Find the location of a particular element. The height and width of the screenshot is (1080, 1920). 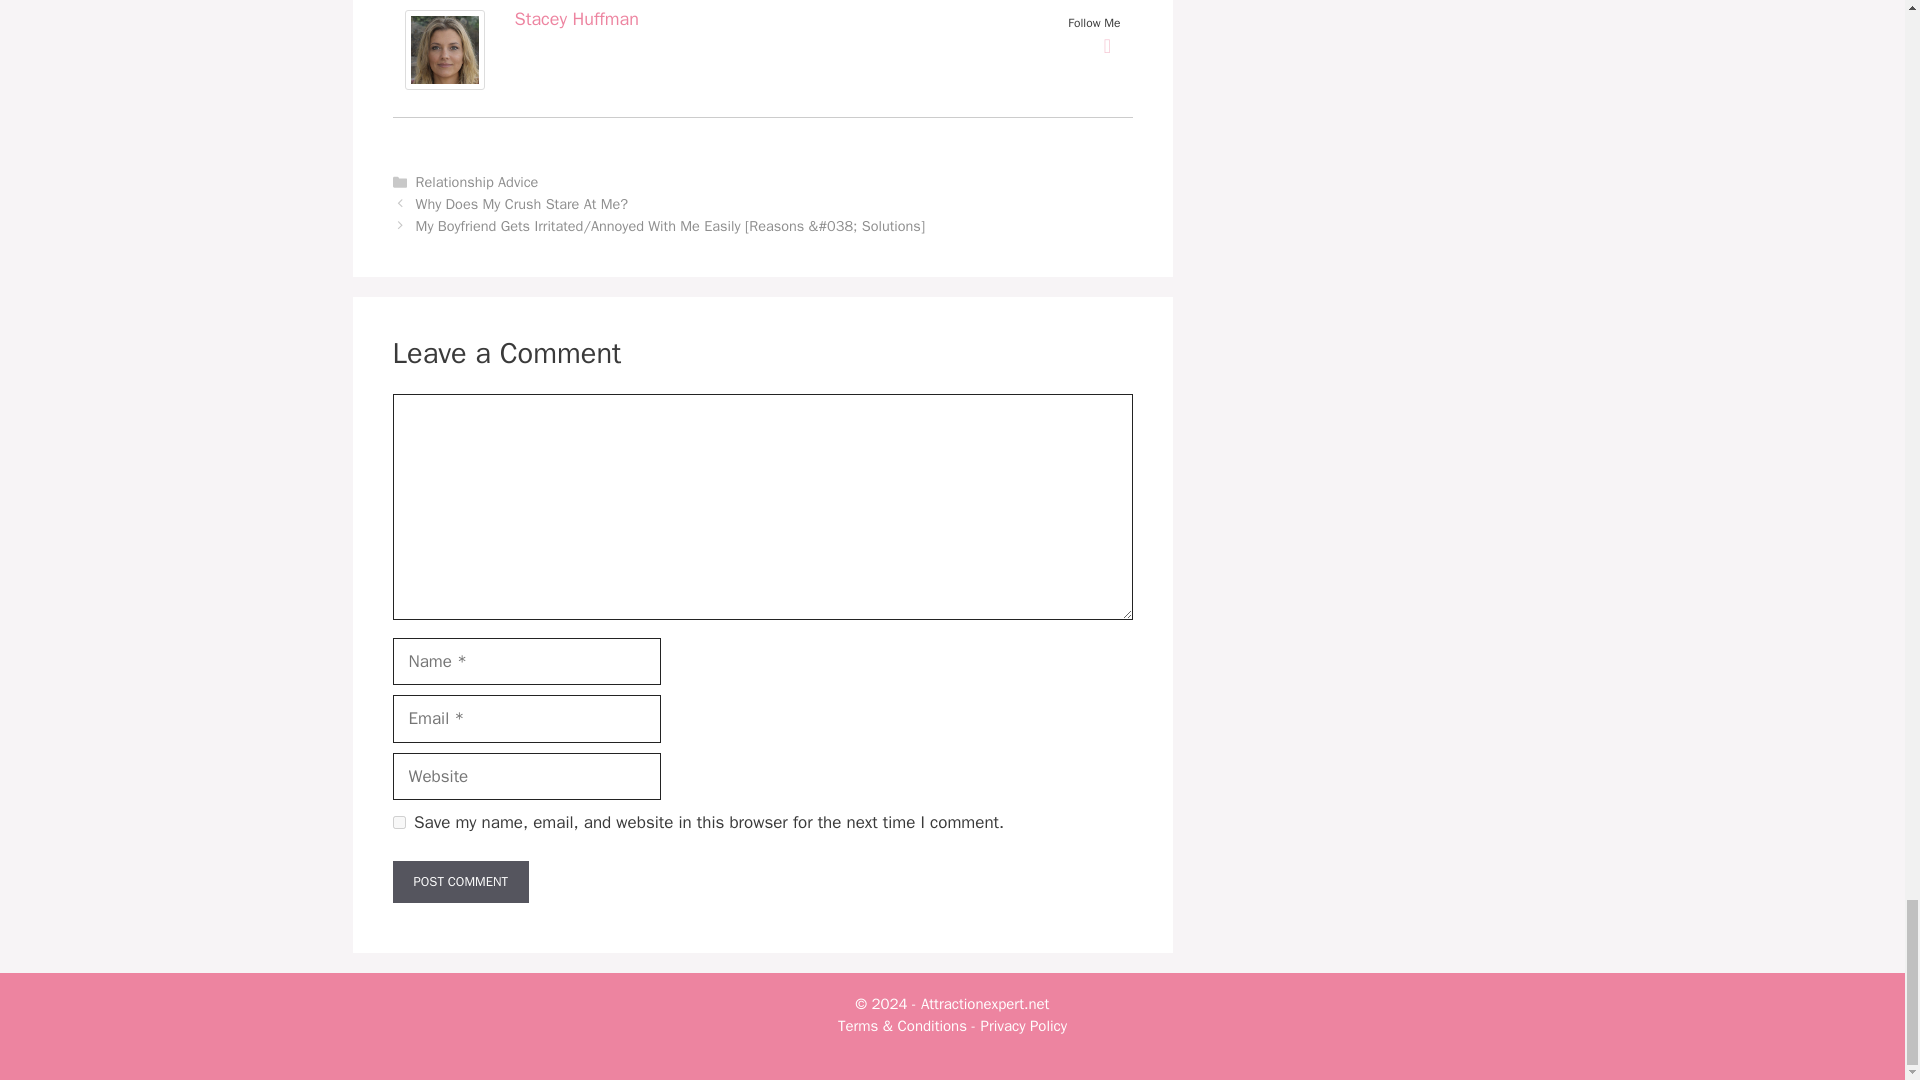

Stacey Huffman is located at coordinates (443, 84).